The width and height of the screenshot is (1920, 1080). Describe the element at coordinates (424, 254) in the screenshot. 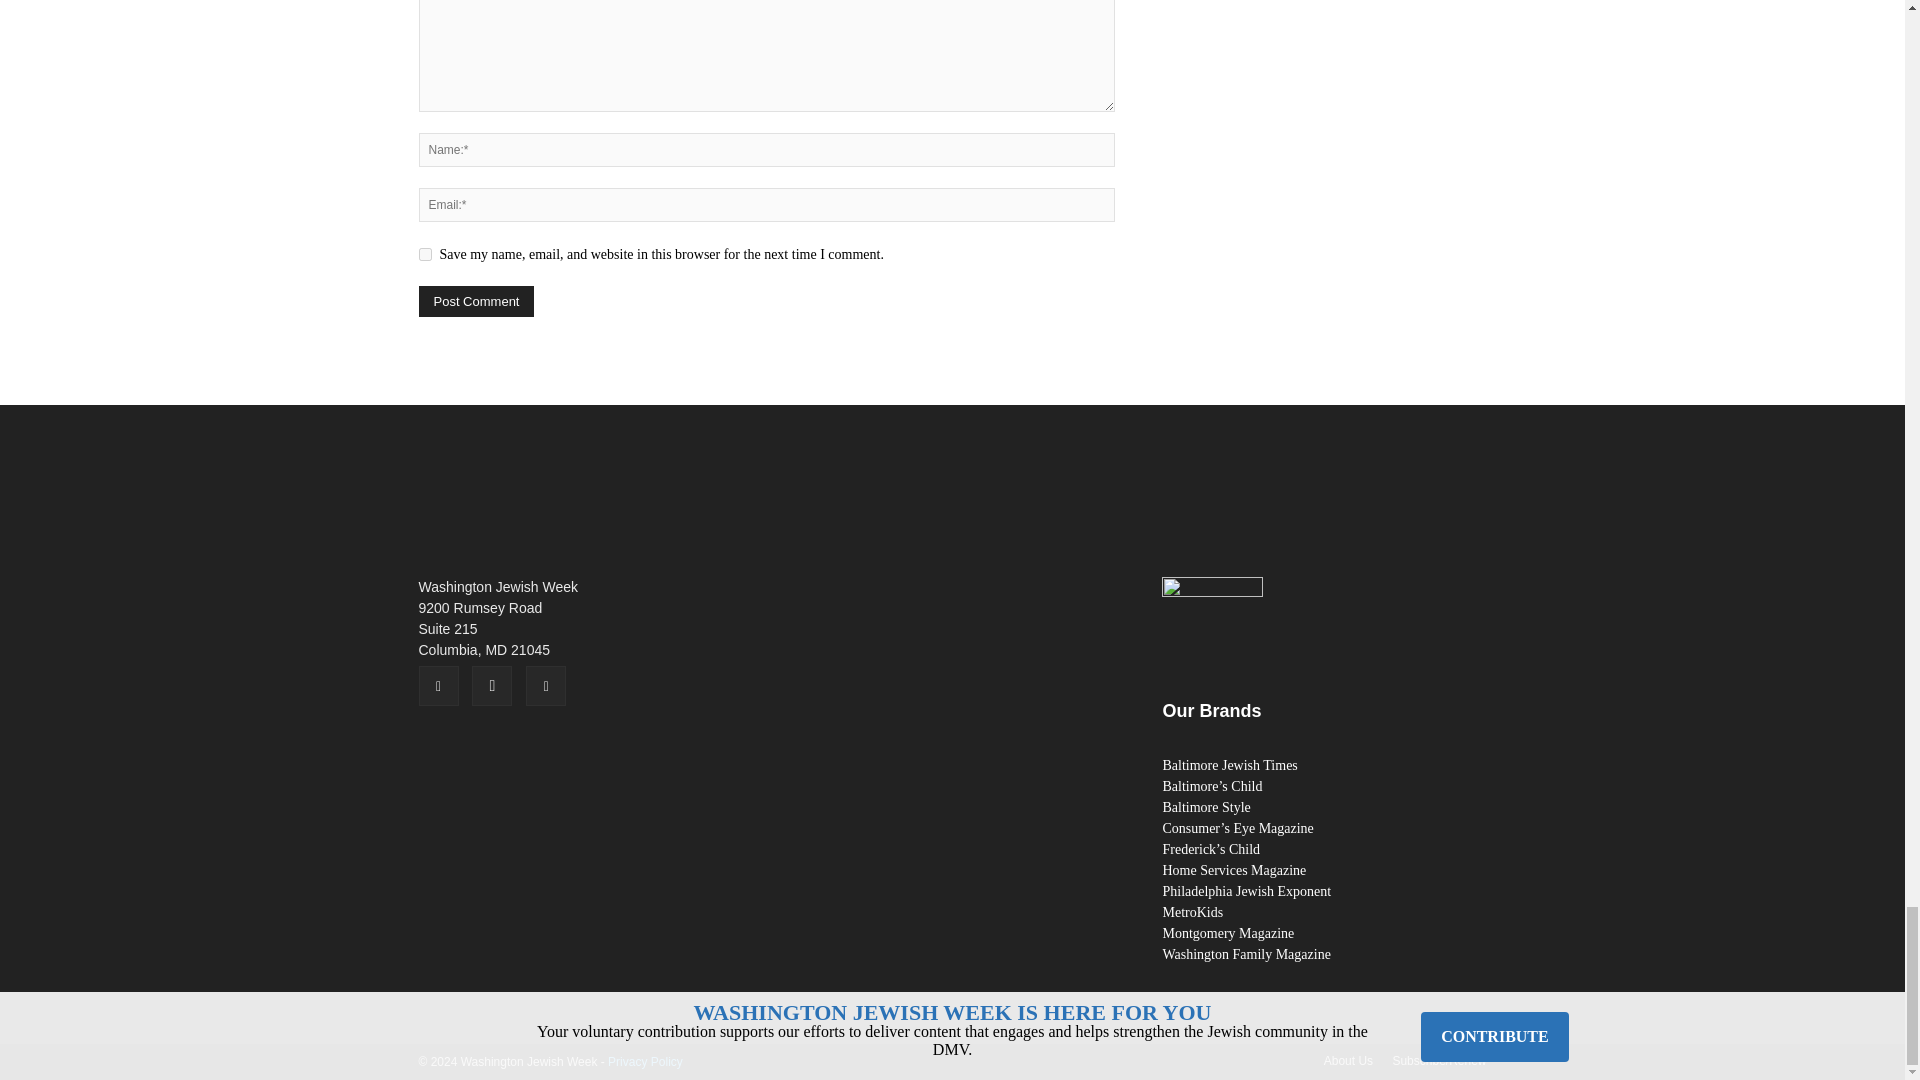

I see `yes` at that location.